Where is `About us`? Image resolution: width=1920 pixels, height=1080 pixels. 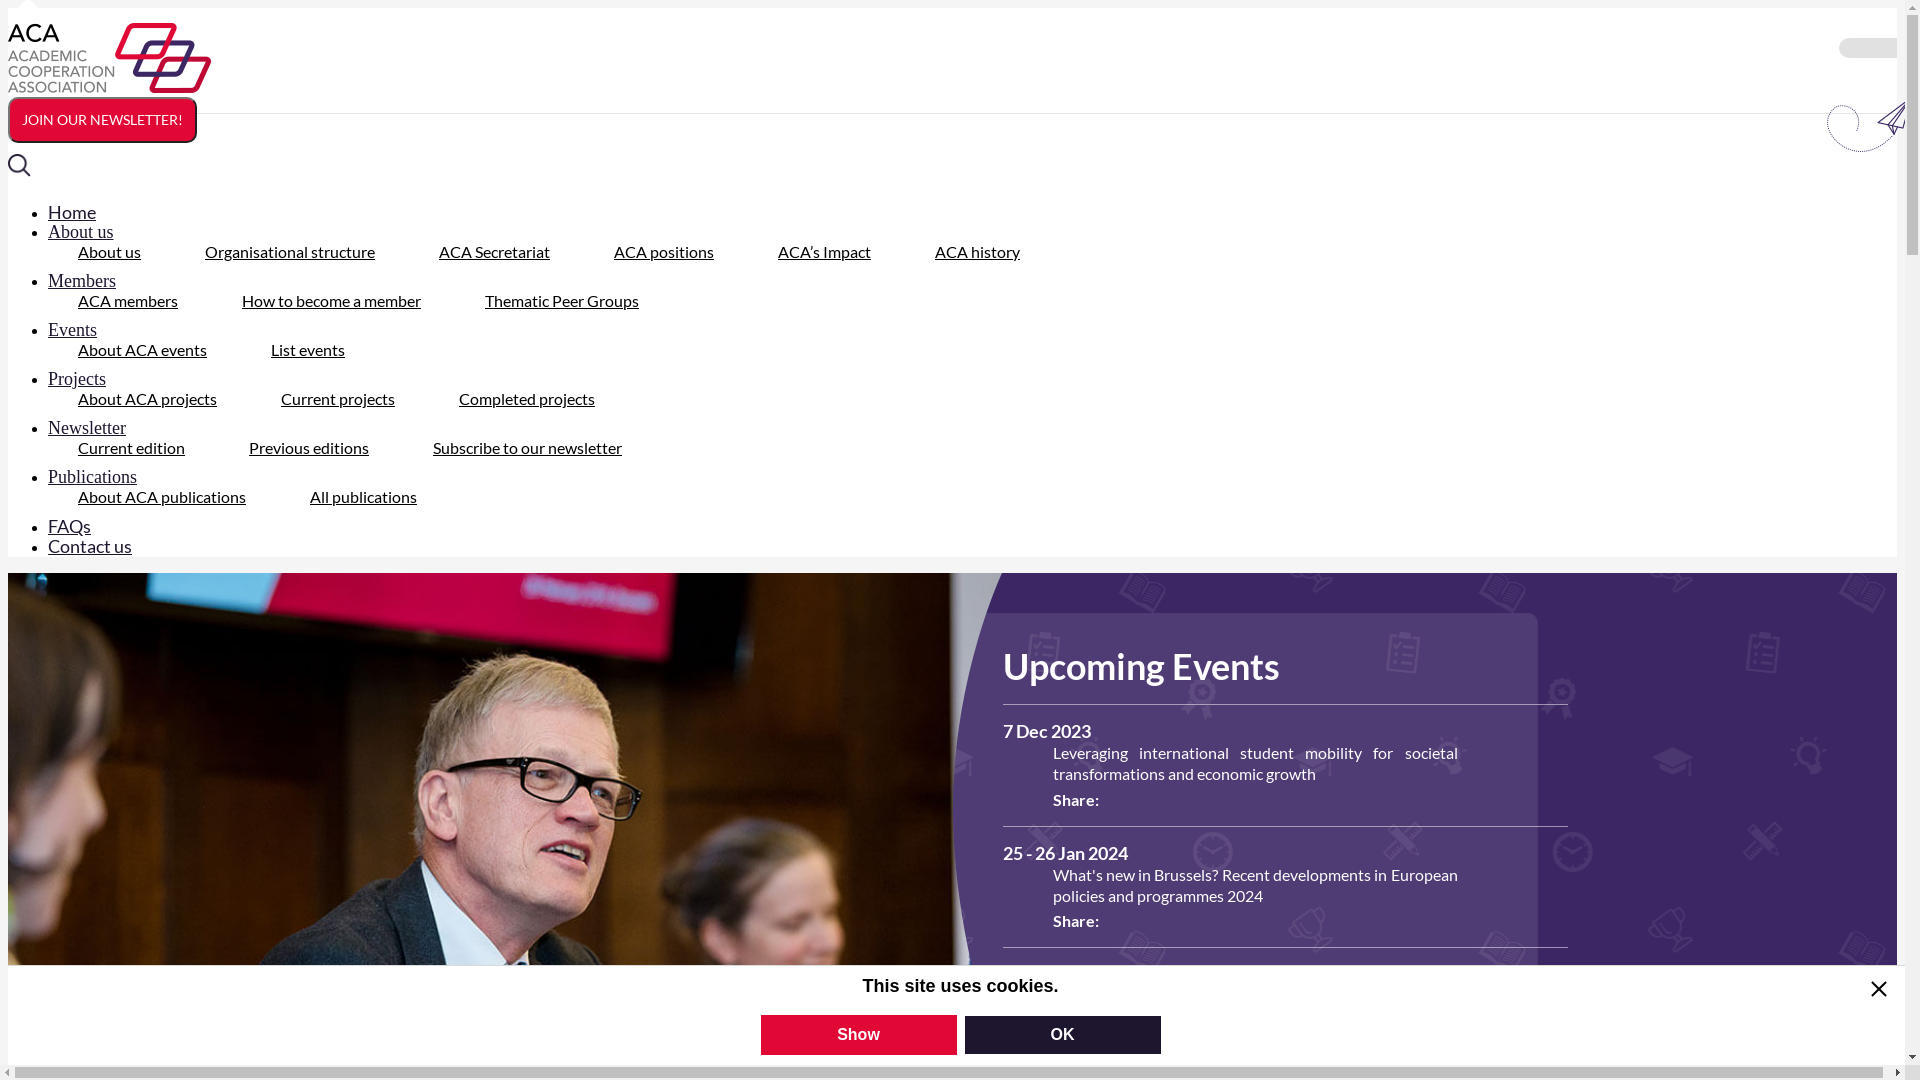 About us is located at coordinates (96, 232).